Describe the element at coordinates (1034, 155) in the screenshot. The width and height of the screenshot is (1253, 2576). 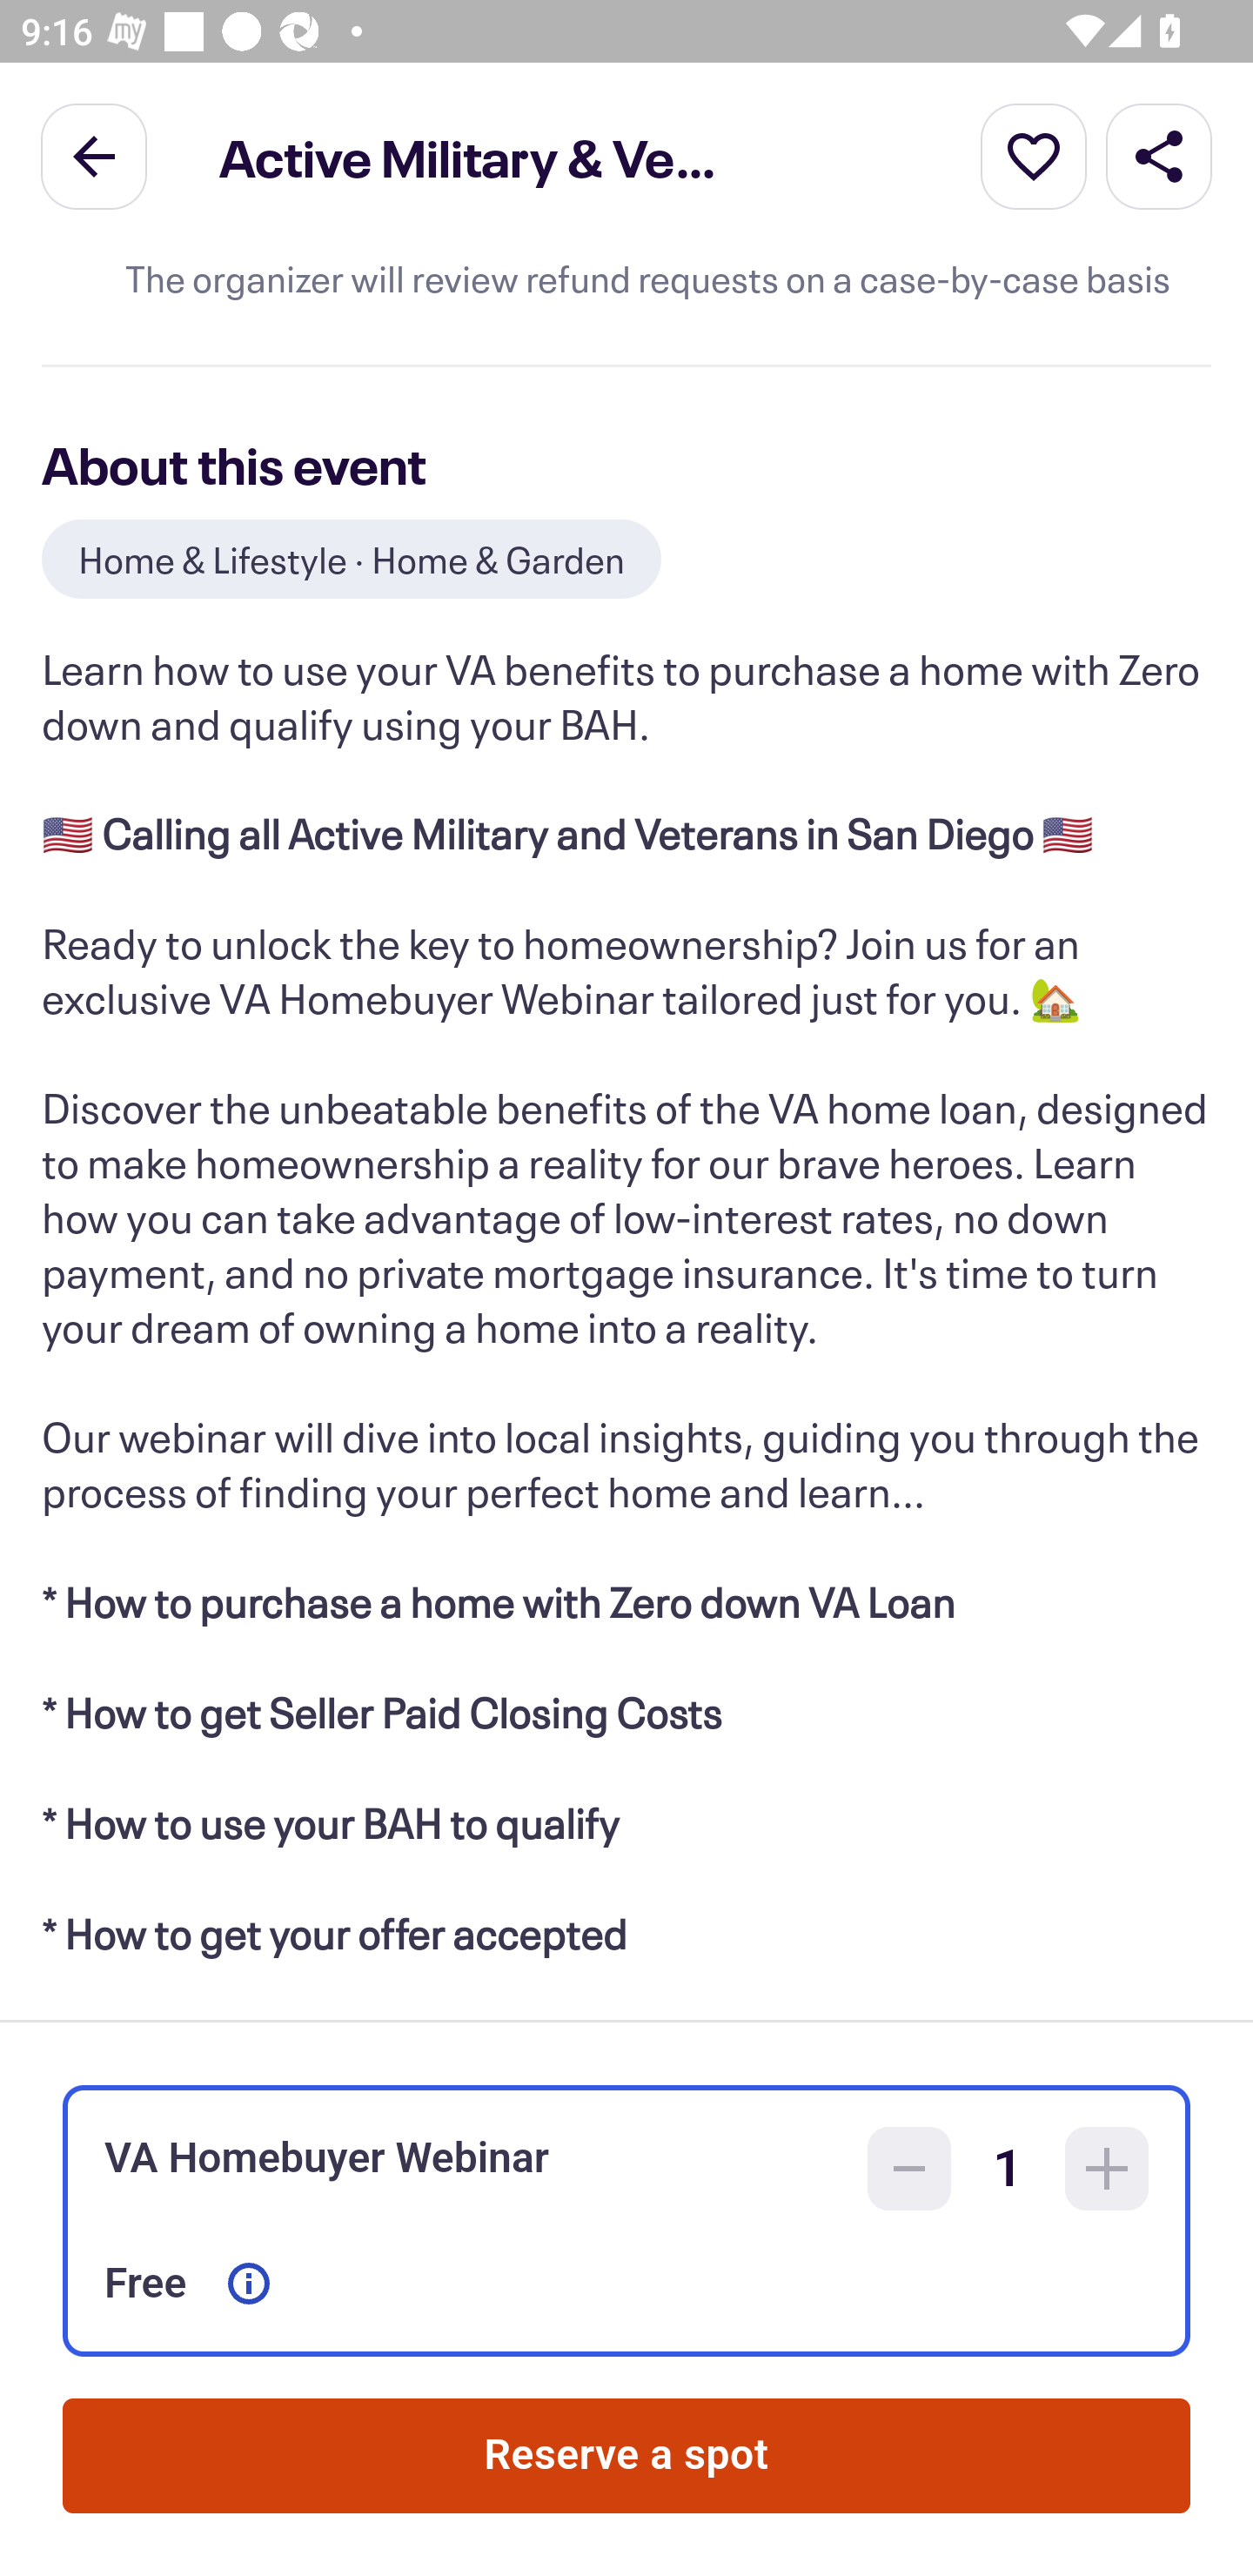
I see `More` at that location.